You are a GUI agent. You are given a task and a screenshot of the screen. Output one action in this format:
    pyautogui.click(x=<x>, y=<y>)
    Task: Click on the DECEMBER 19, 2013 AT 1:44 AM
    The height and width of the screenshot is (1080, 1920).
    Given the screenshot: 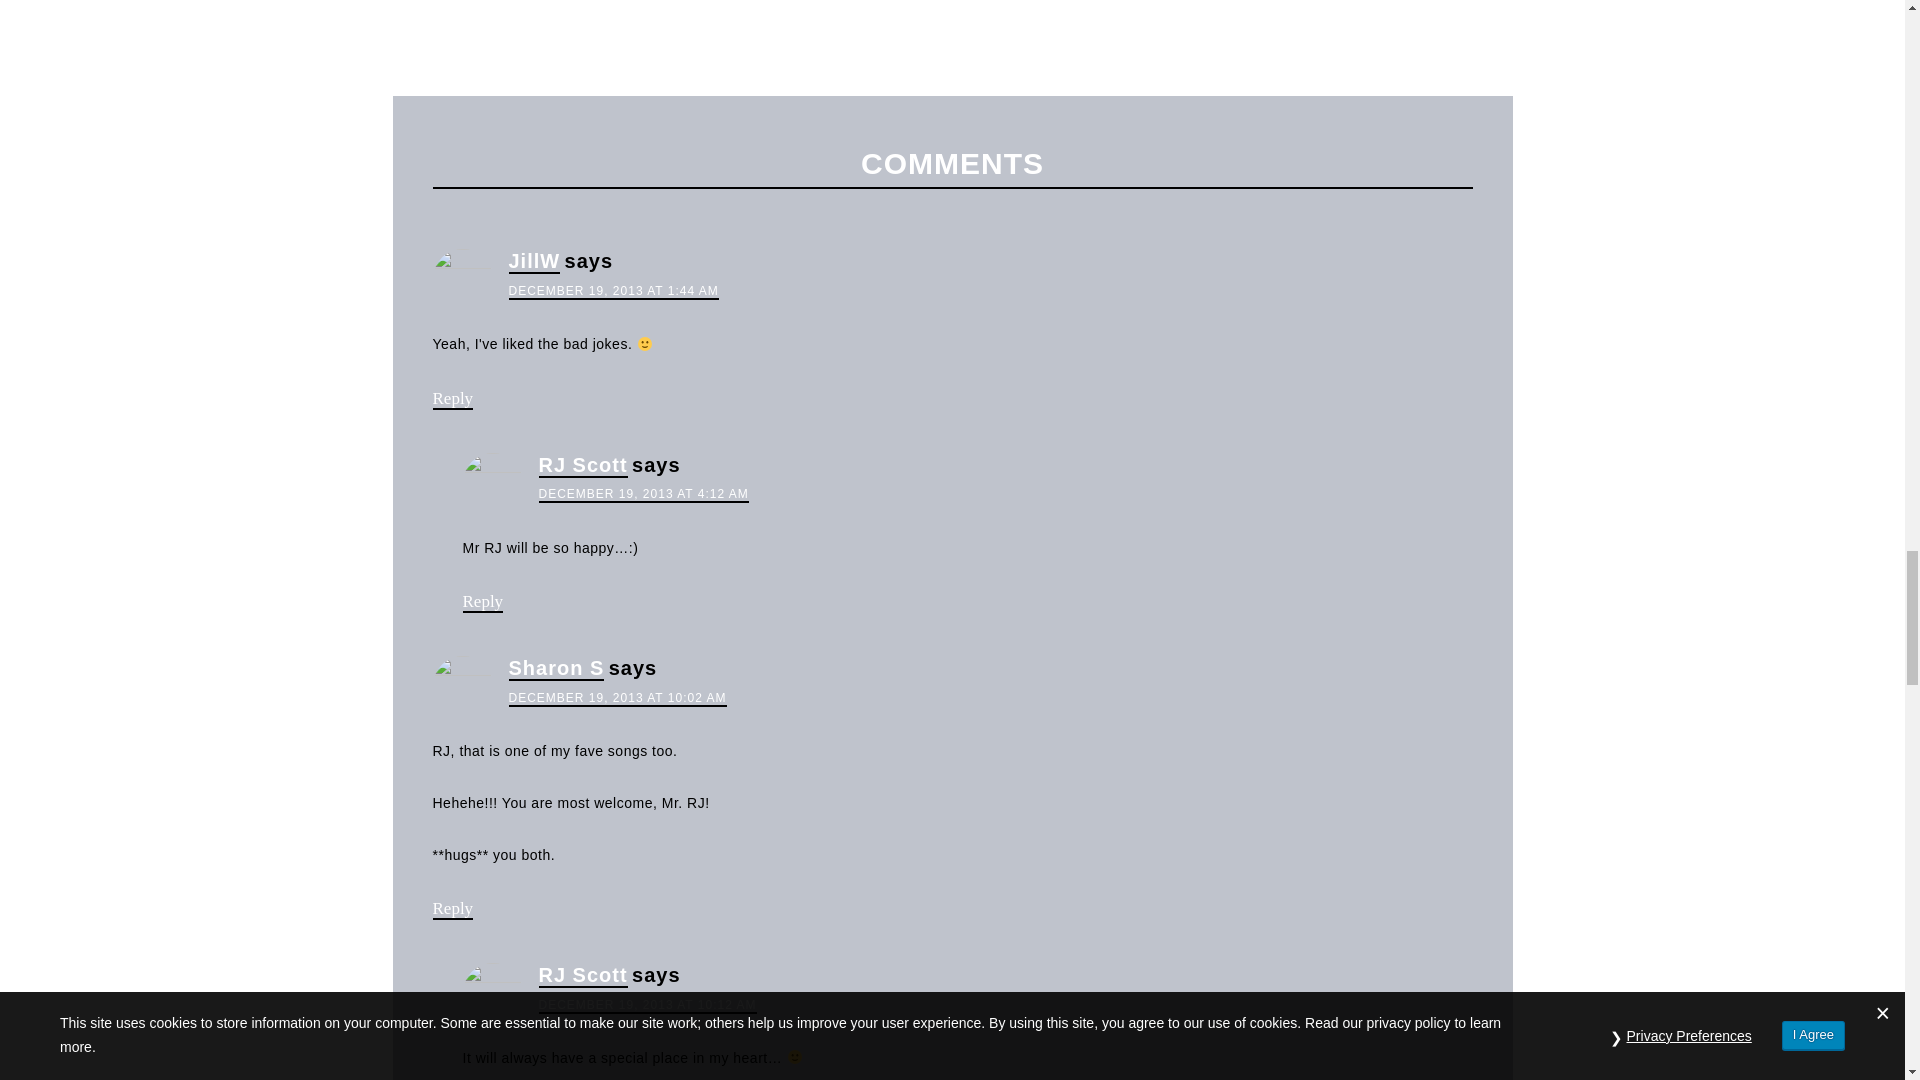 What is the action you would take?
    pyautogui.click(x=613, y=292)
    